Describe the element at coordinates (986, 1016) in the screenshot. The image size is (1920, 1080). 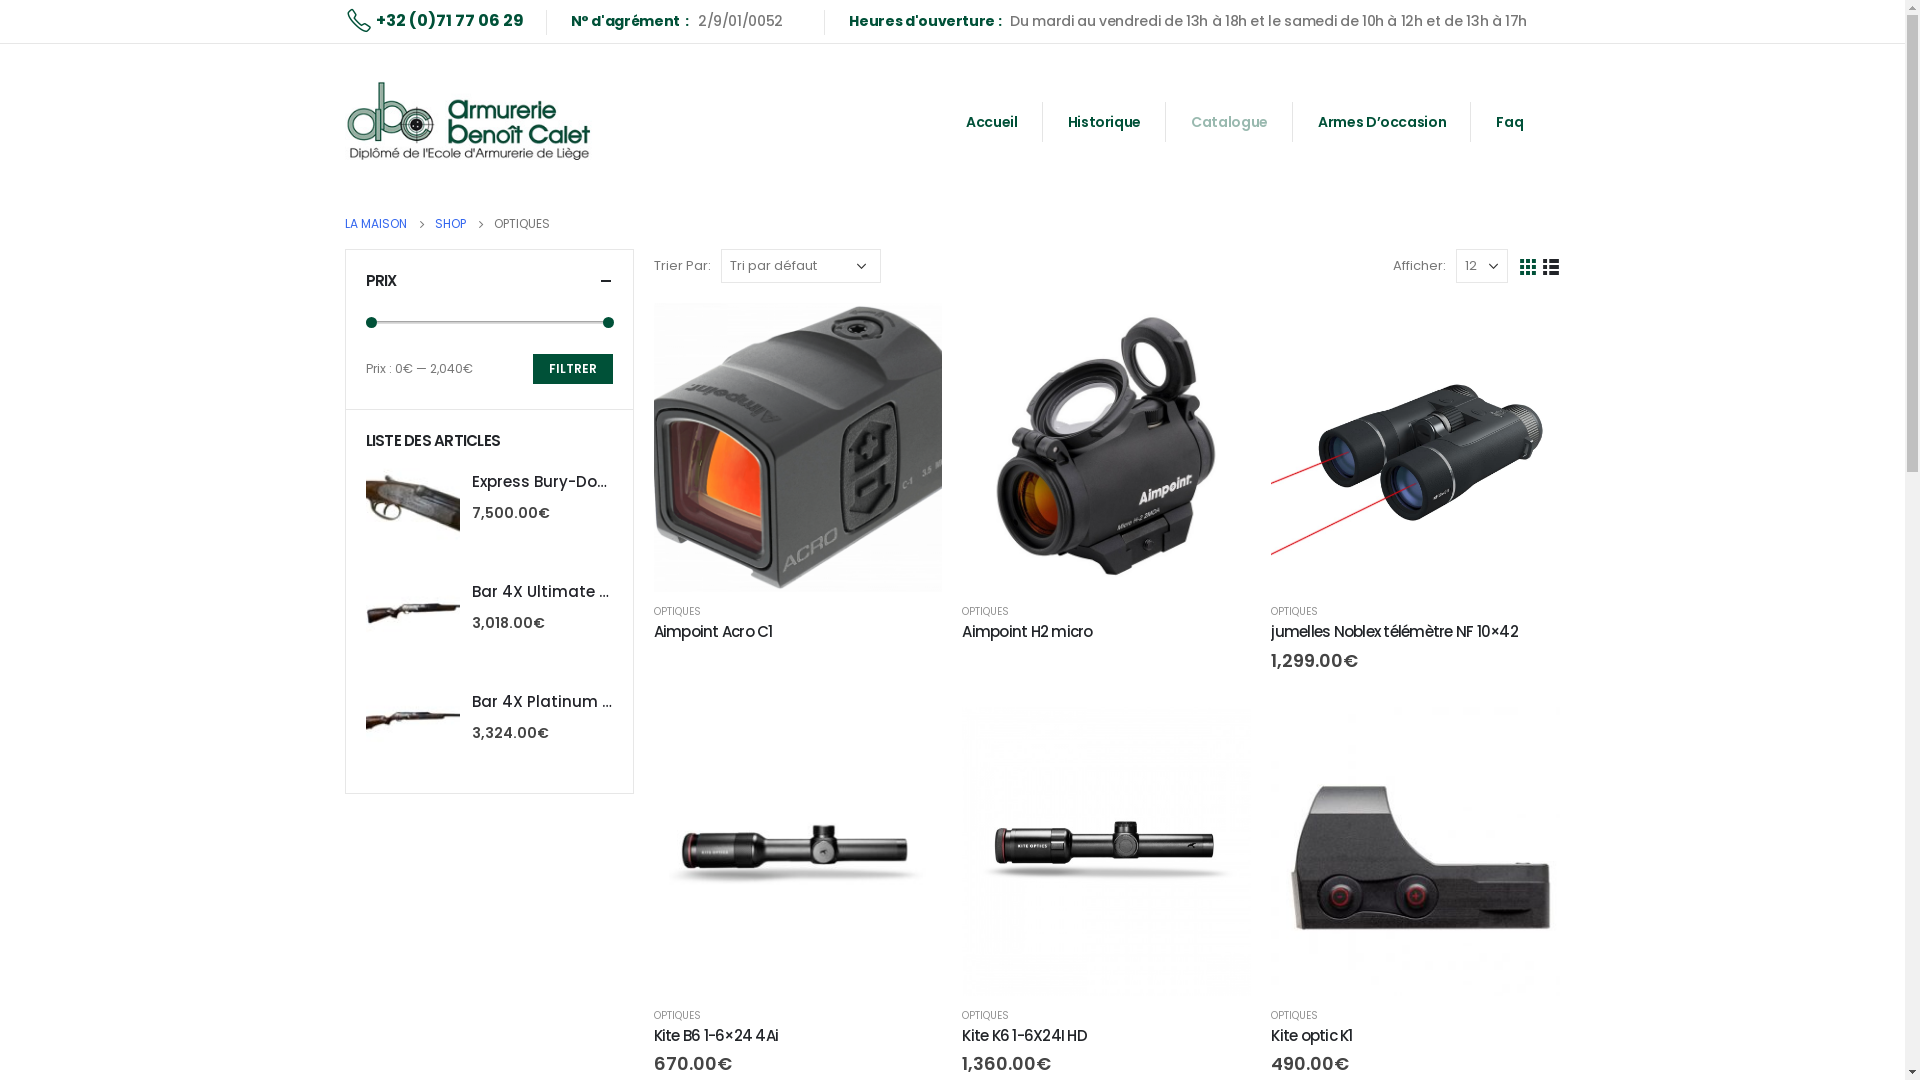
I see `OPTIQUES` at that location.